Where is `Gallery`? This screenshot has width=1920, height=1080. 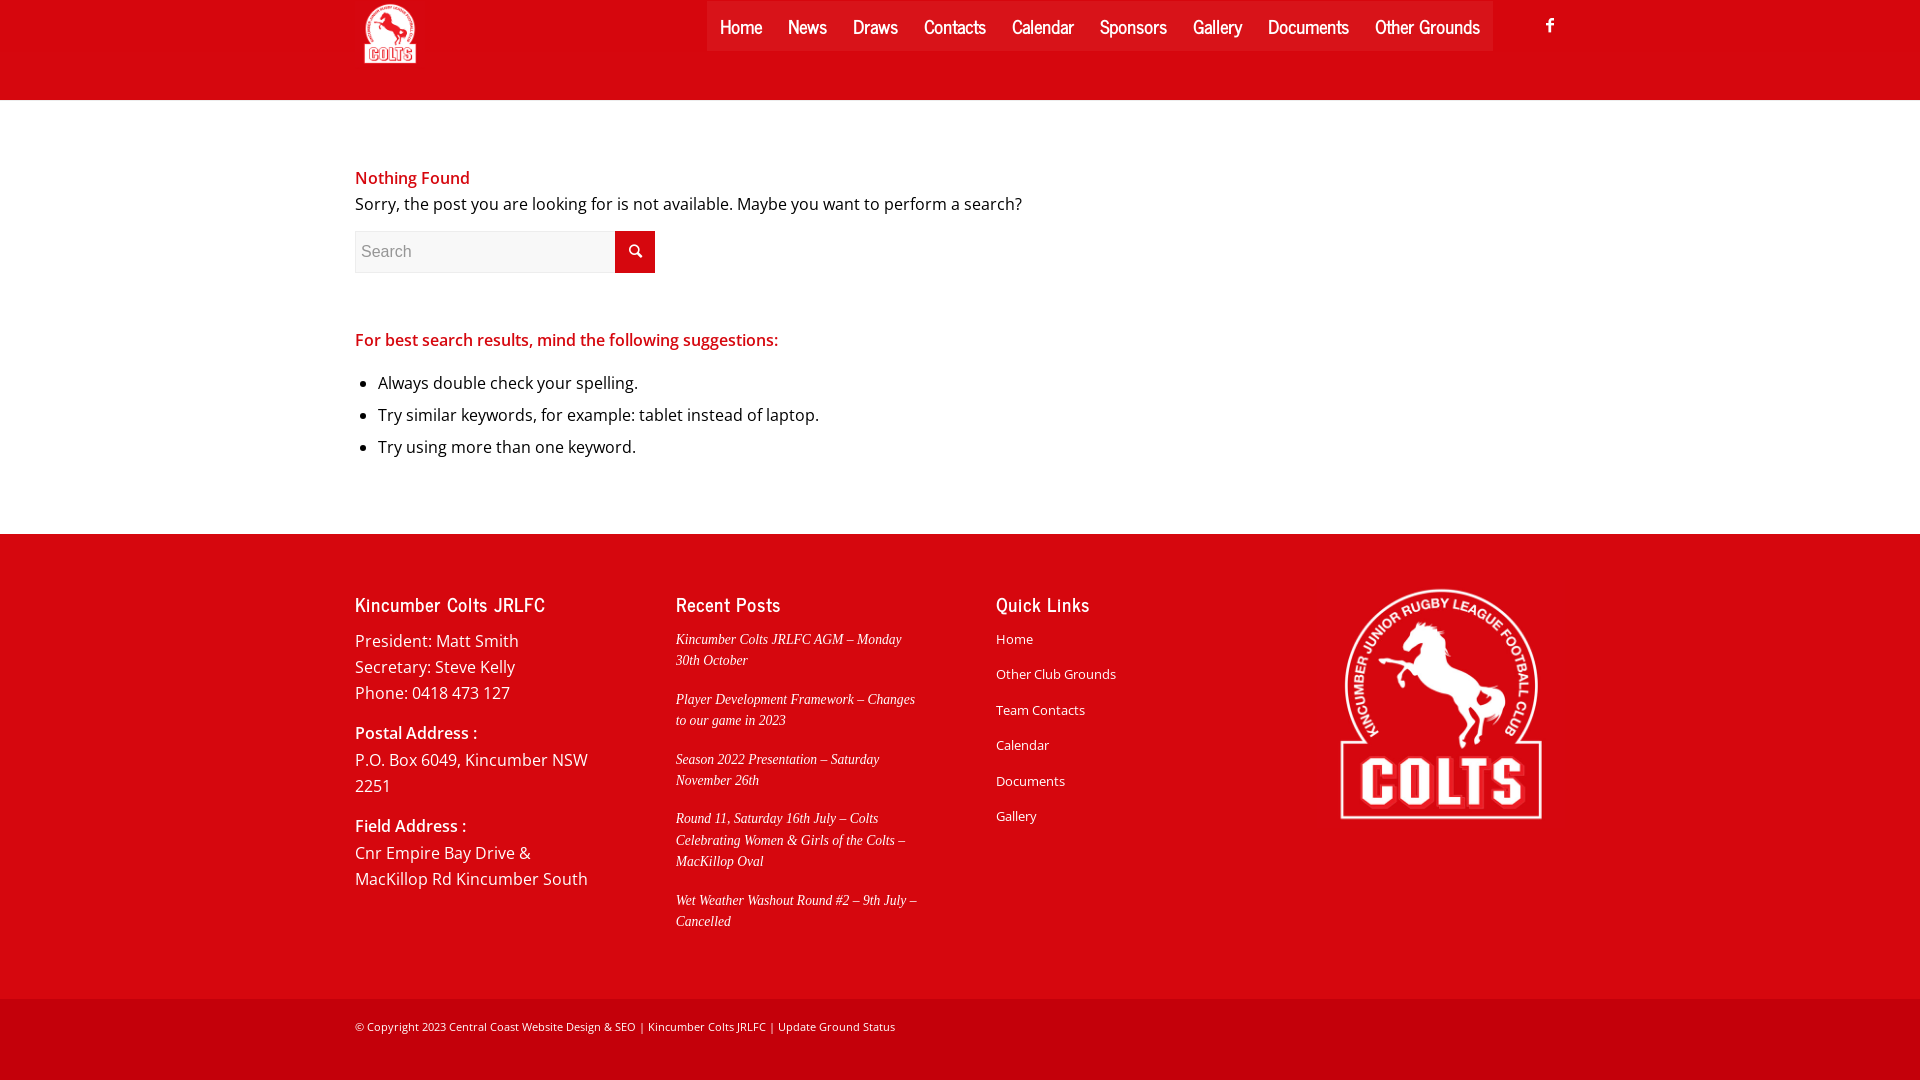
Gallery is located at coordinates (1218, 26).